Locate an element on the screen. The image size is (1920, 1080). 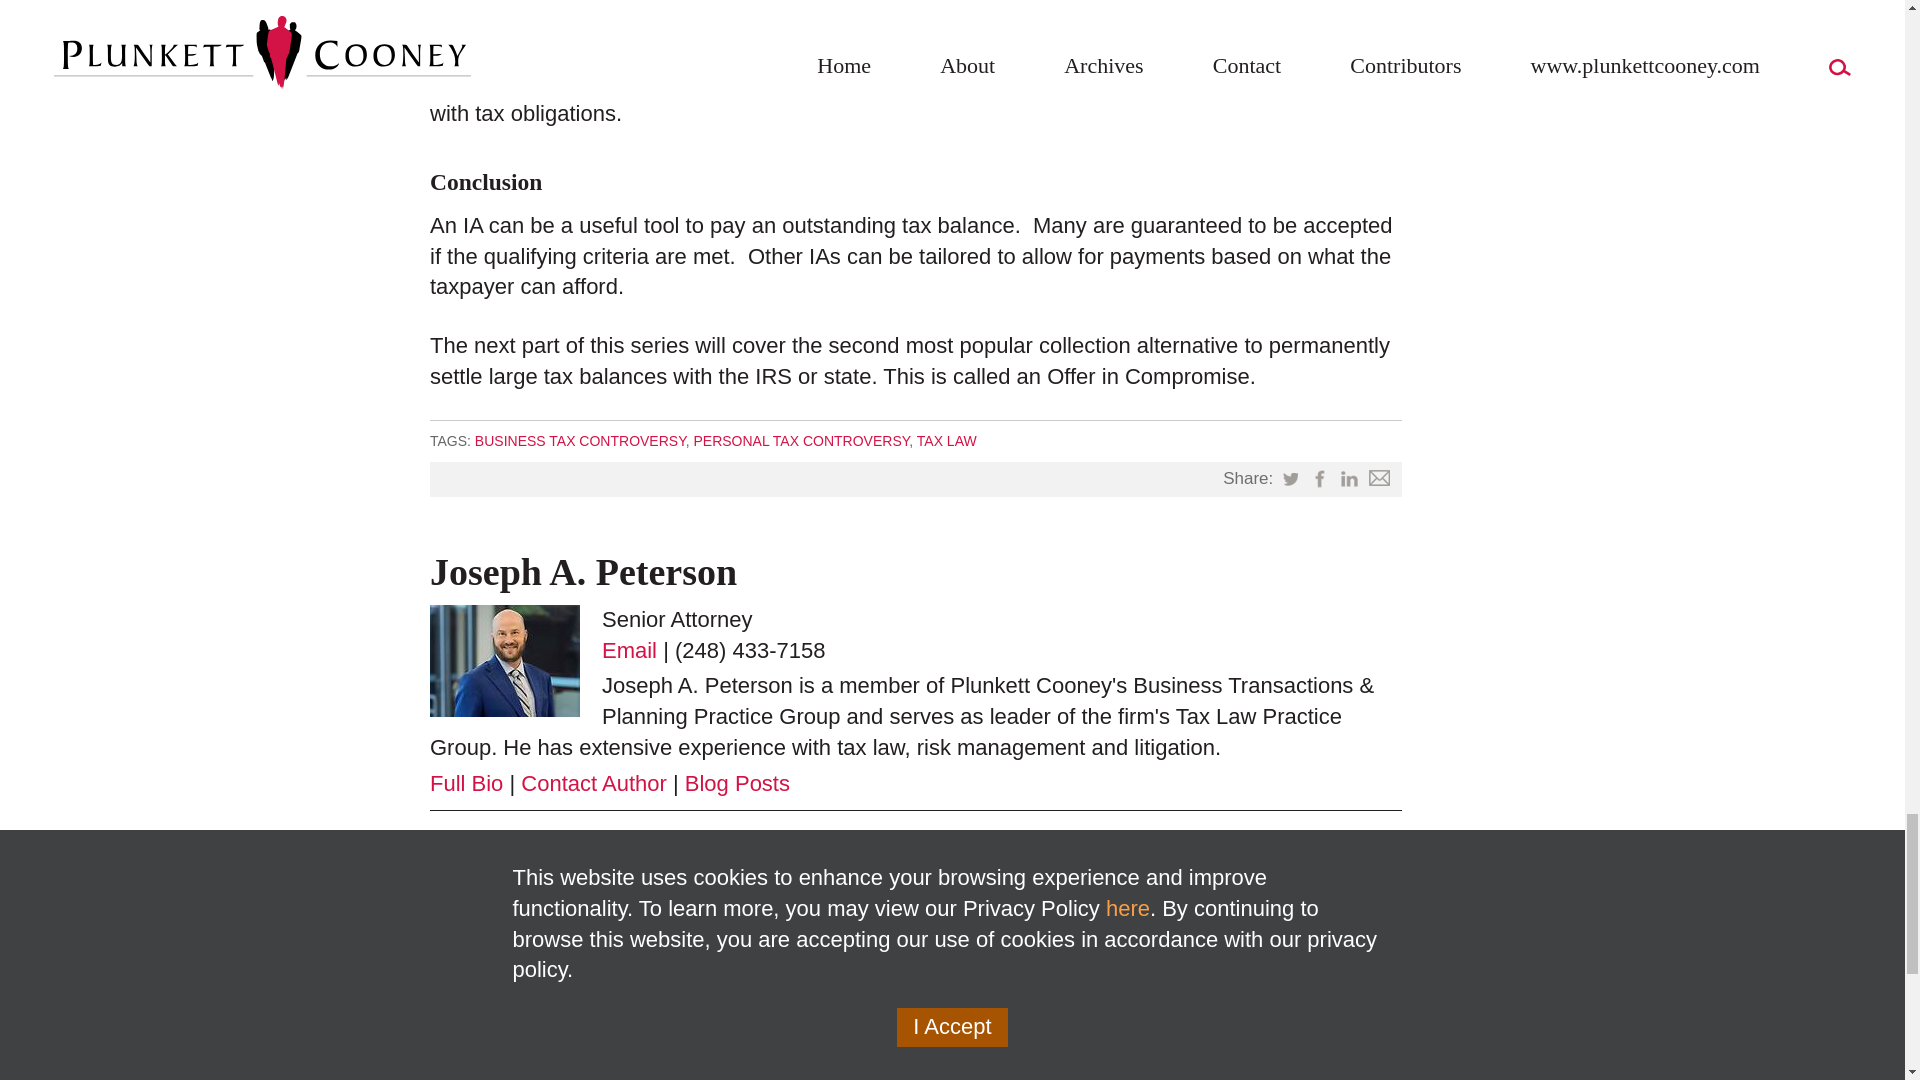
TAX LAW is located at coordinates (947, 441).